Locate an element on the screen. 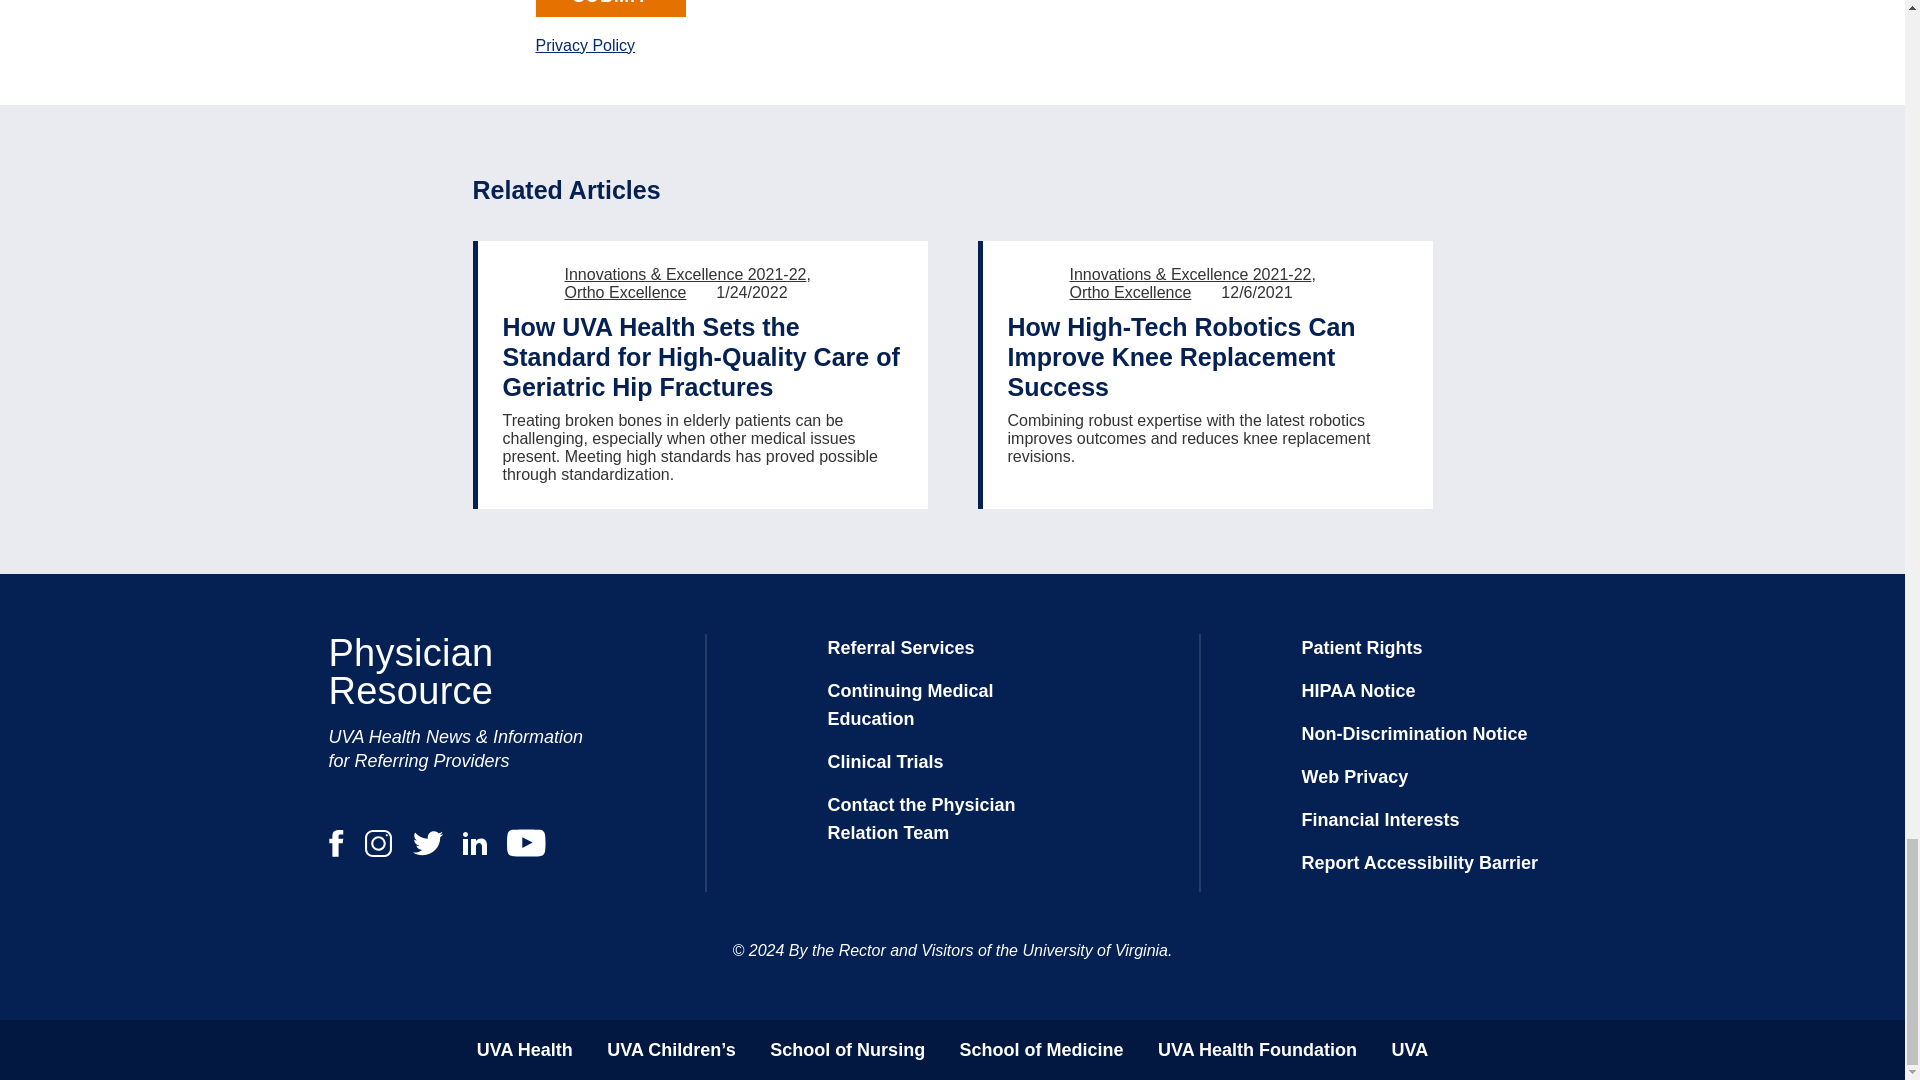 This screenshot has height=1080, width=1920. Contact the Physician Relation Team is located at coordinates (921, 818).